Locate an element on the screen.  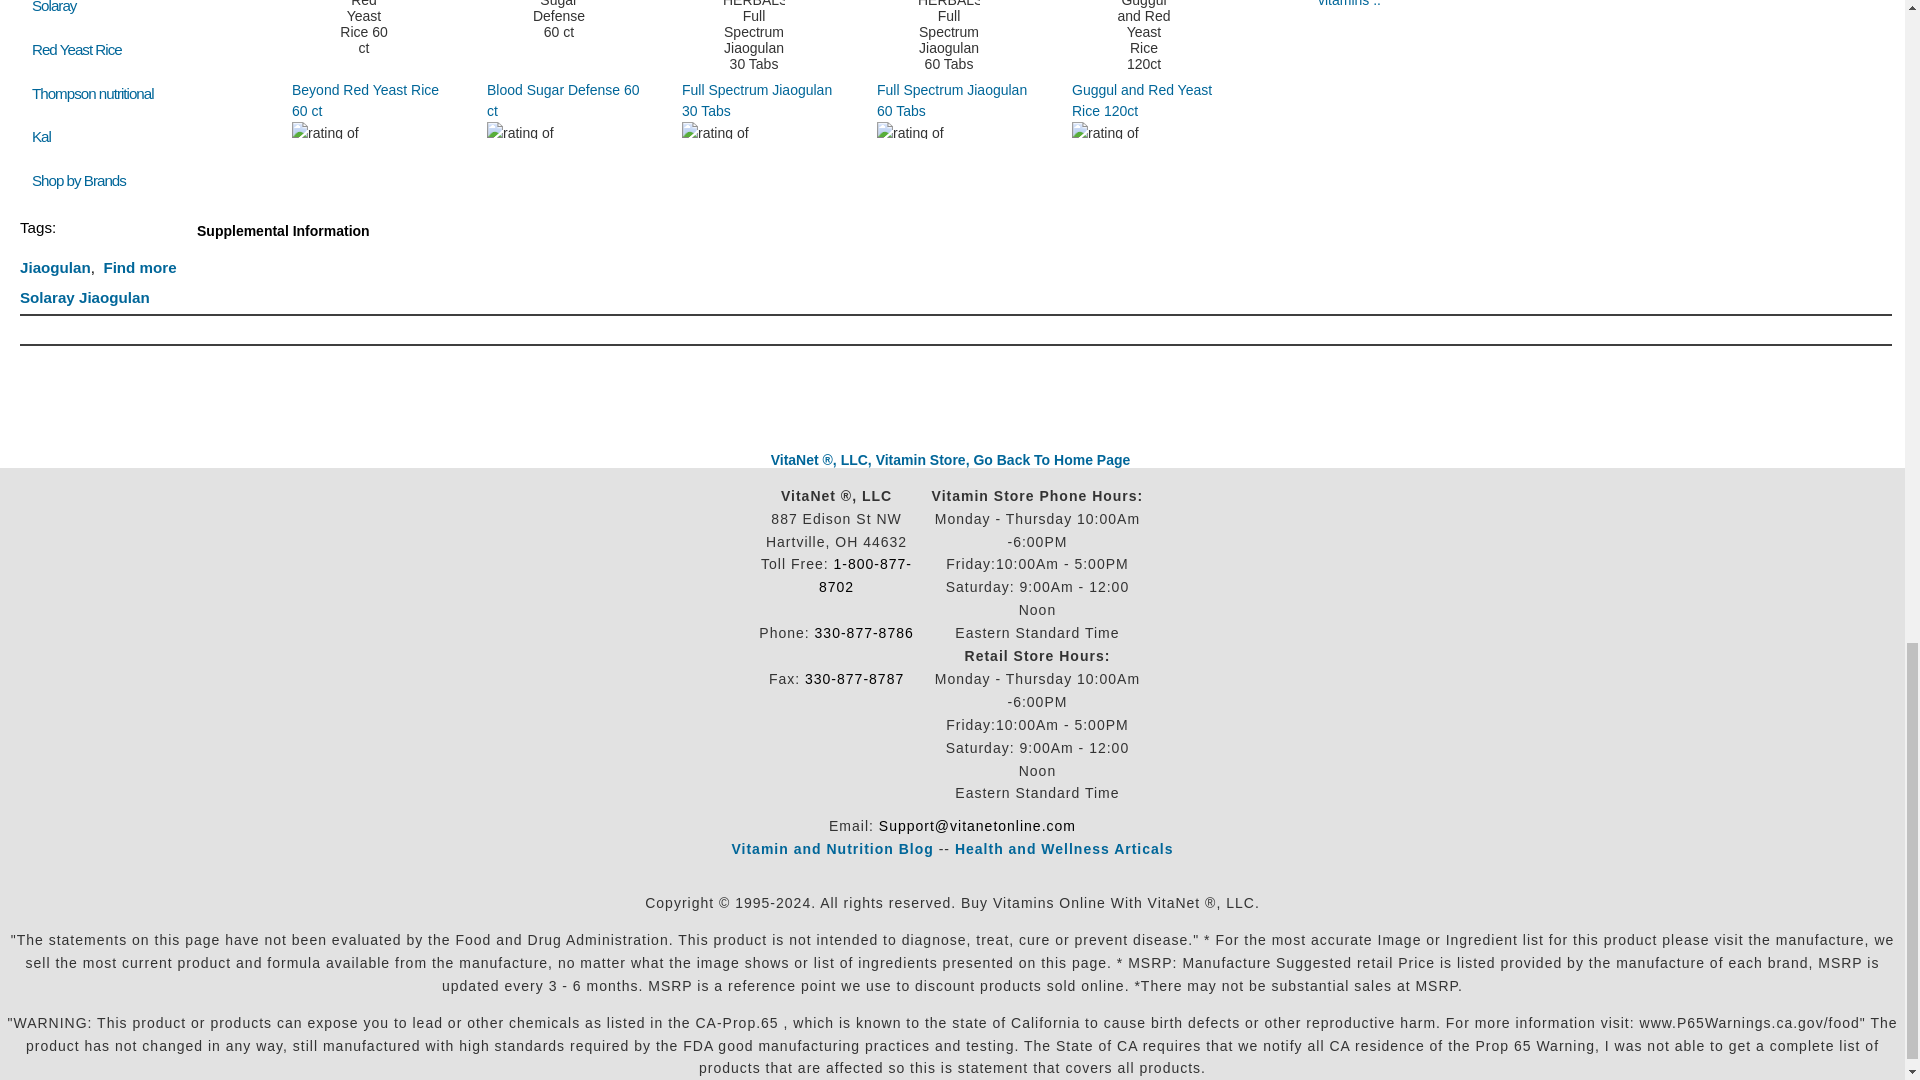
Kal is located at coordinates (42, 136).